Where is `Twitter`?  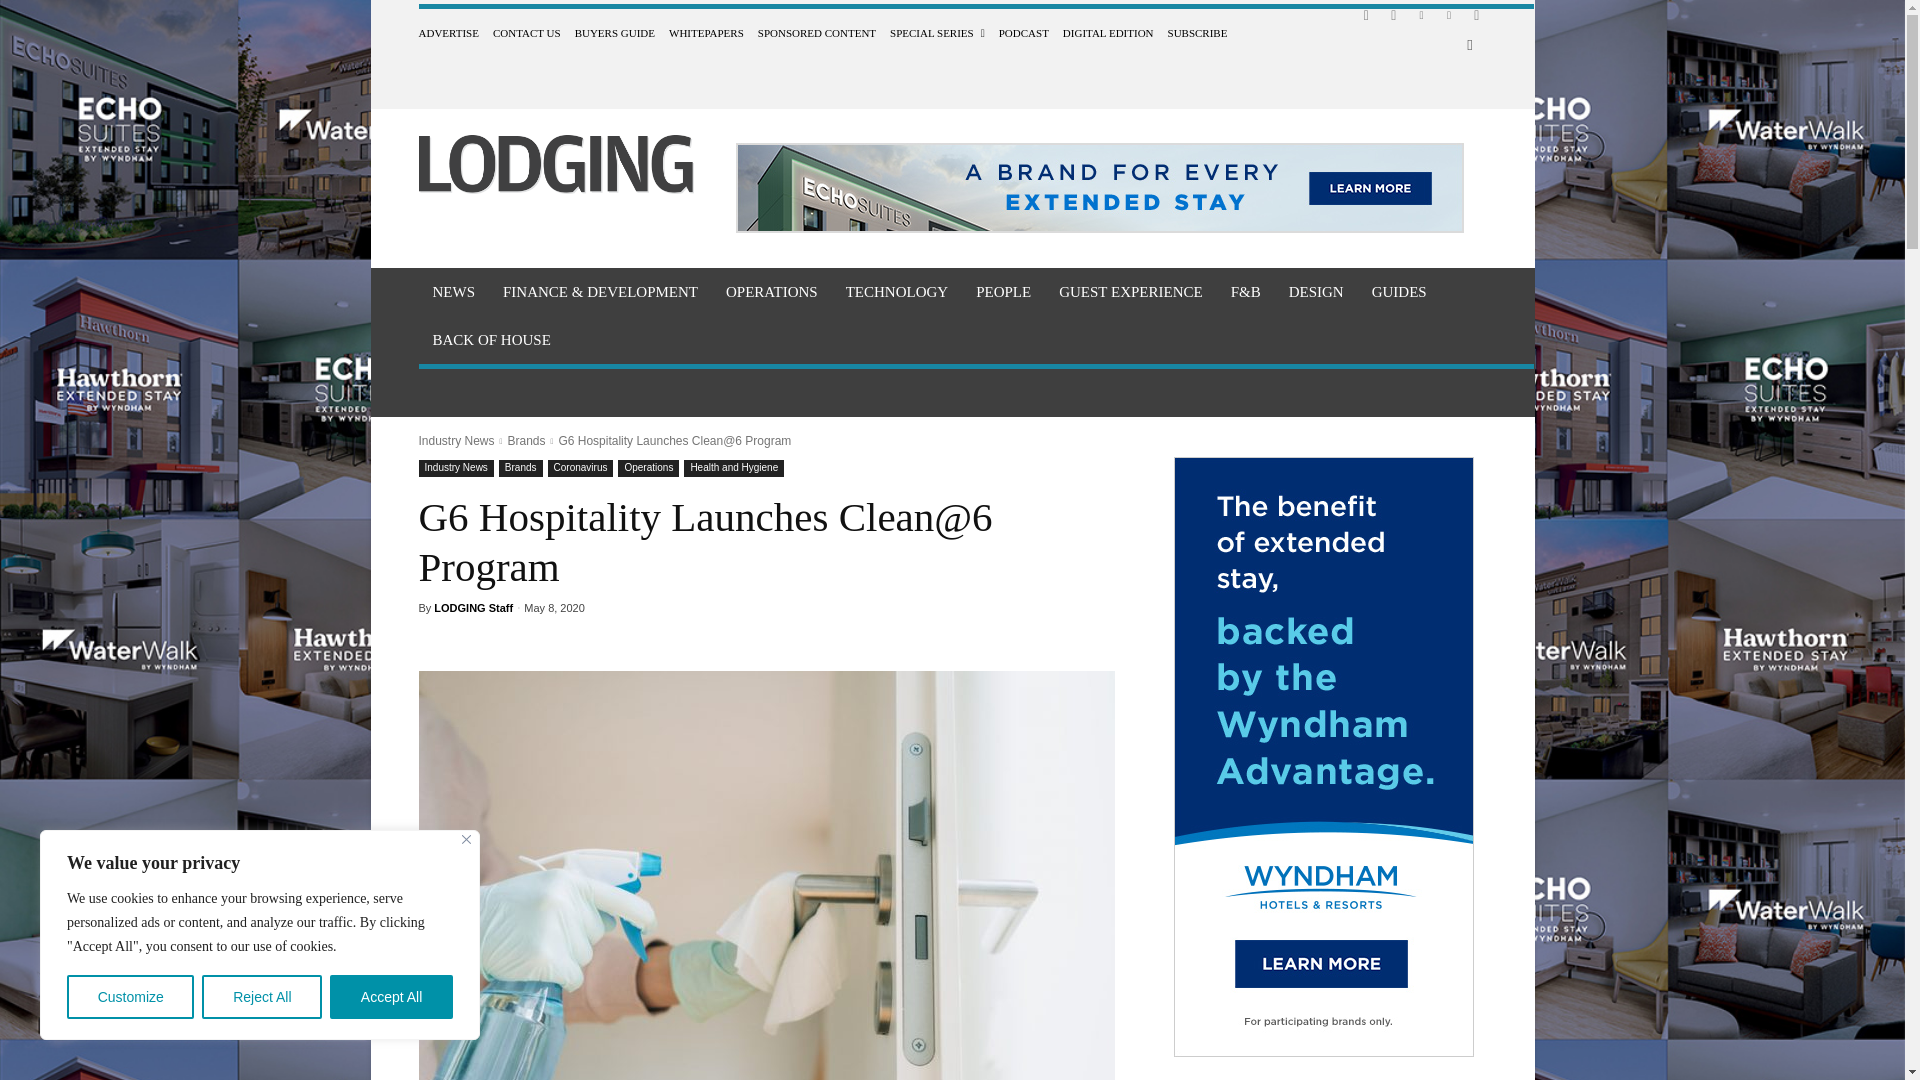
Twitter is located at coordinates (1448, 14).